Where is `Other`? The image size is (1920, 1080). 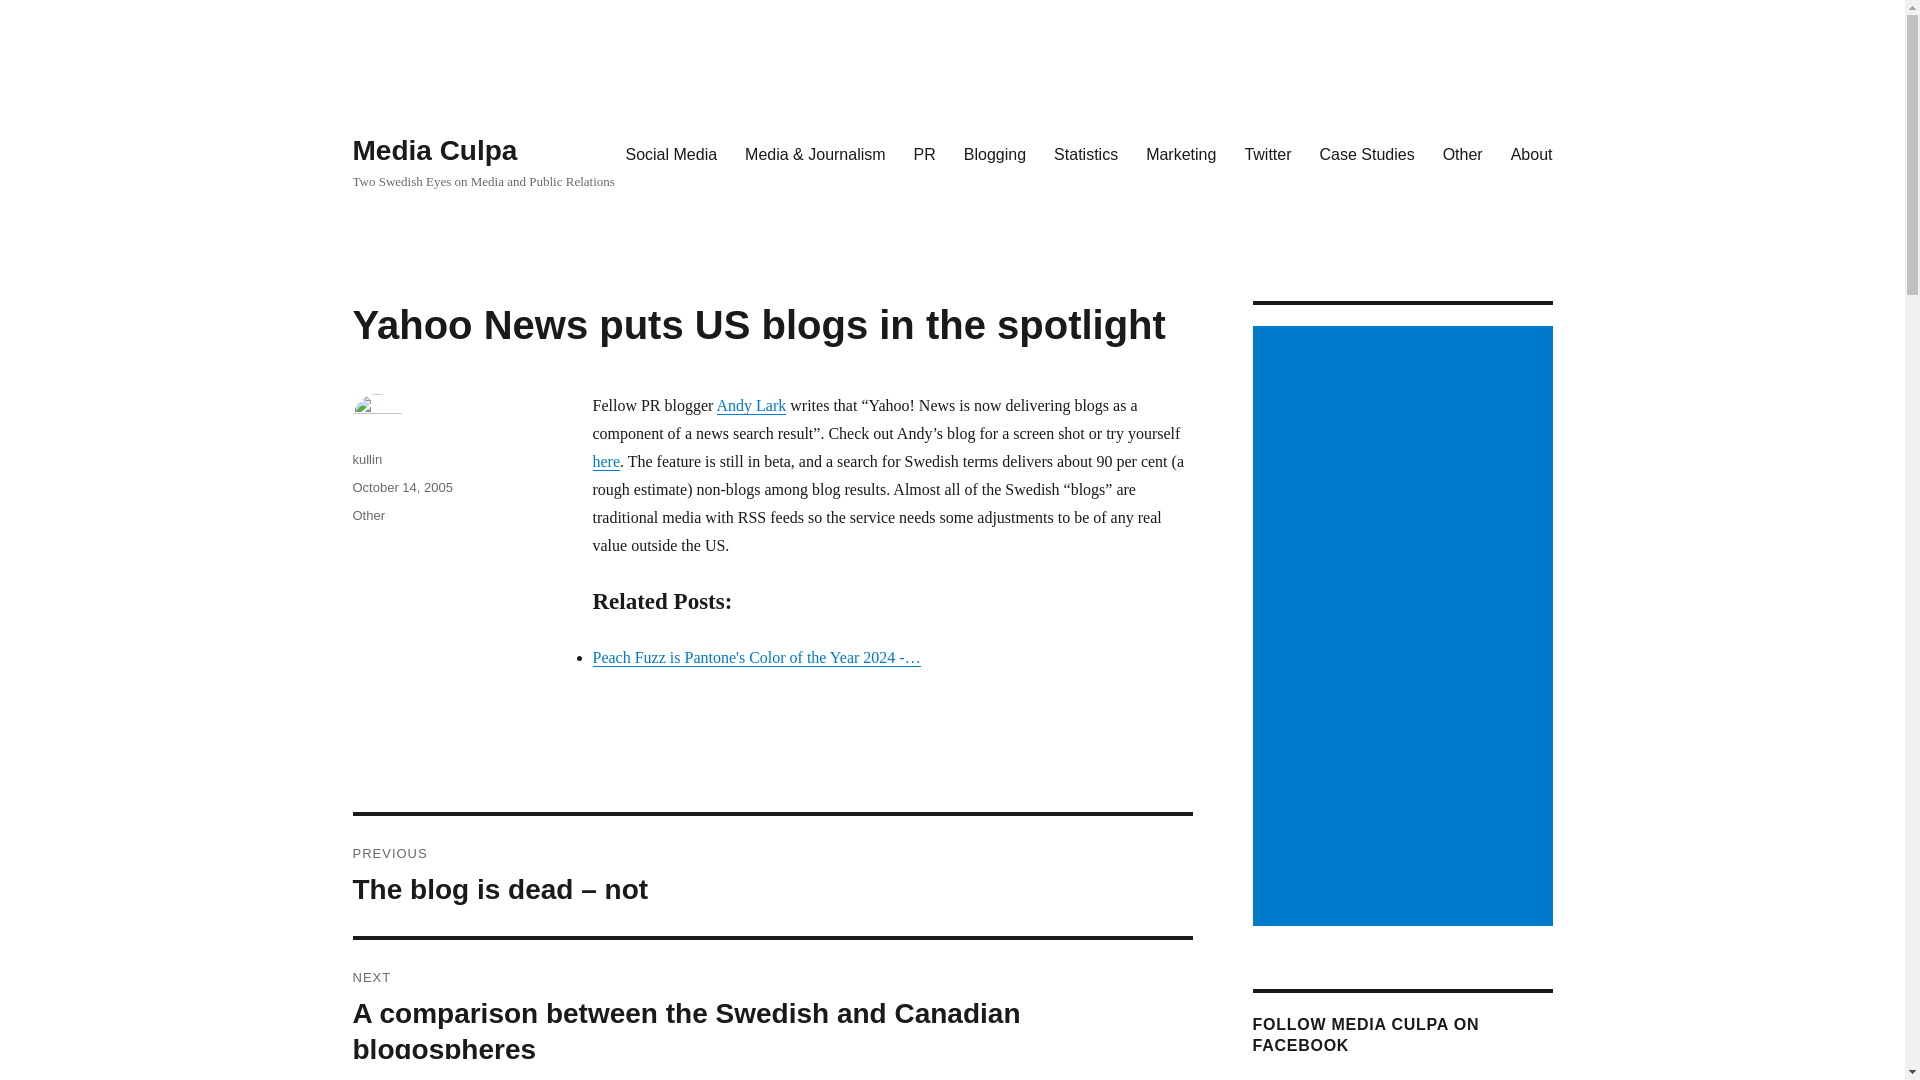 Other is located at coordinates (1462, 153).